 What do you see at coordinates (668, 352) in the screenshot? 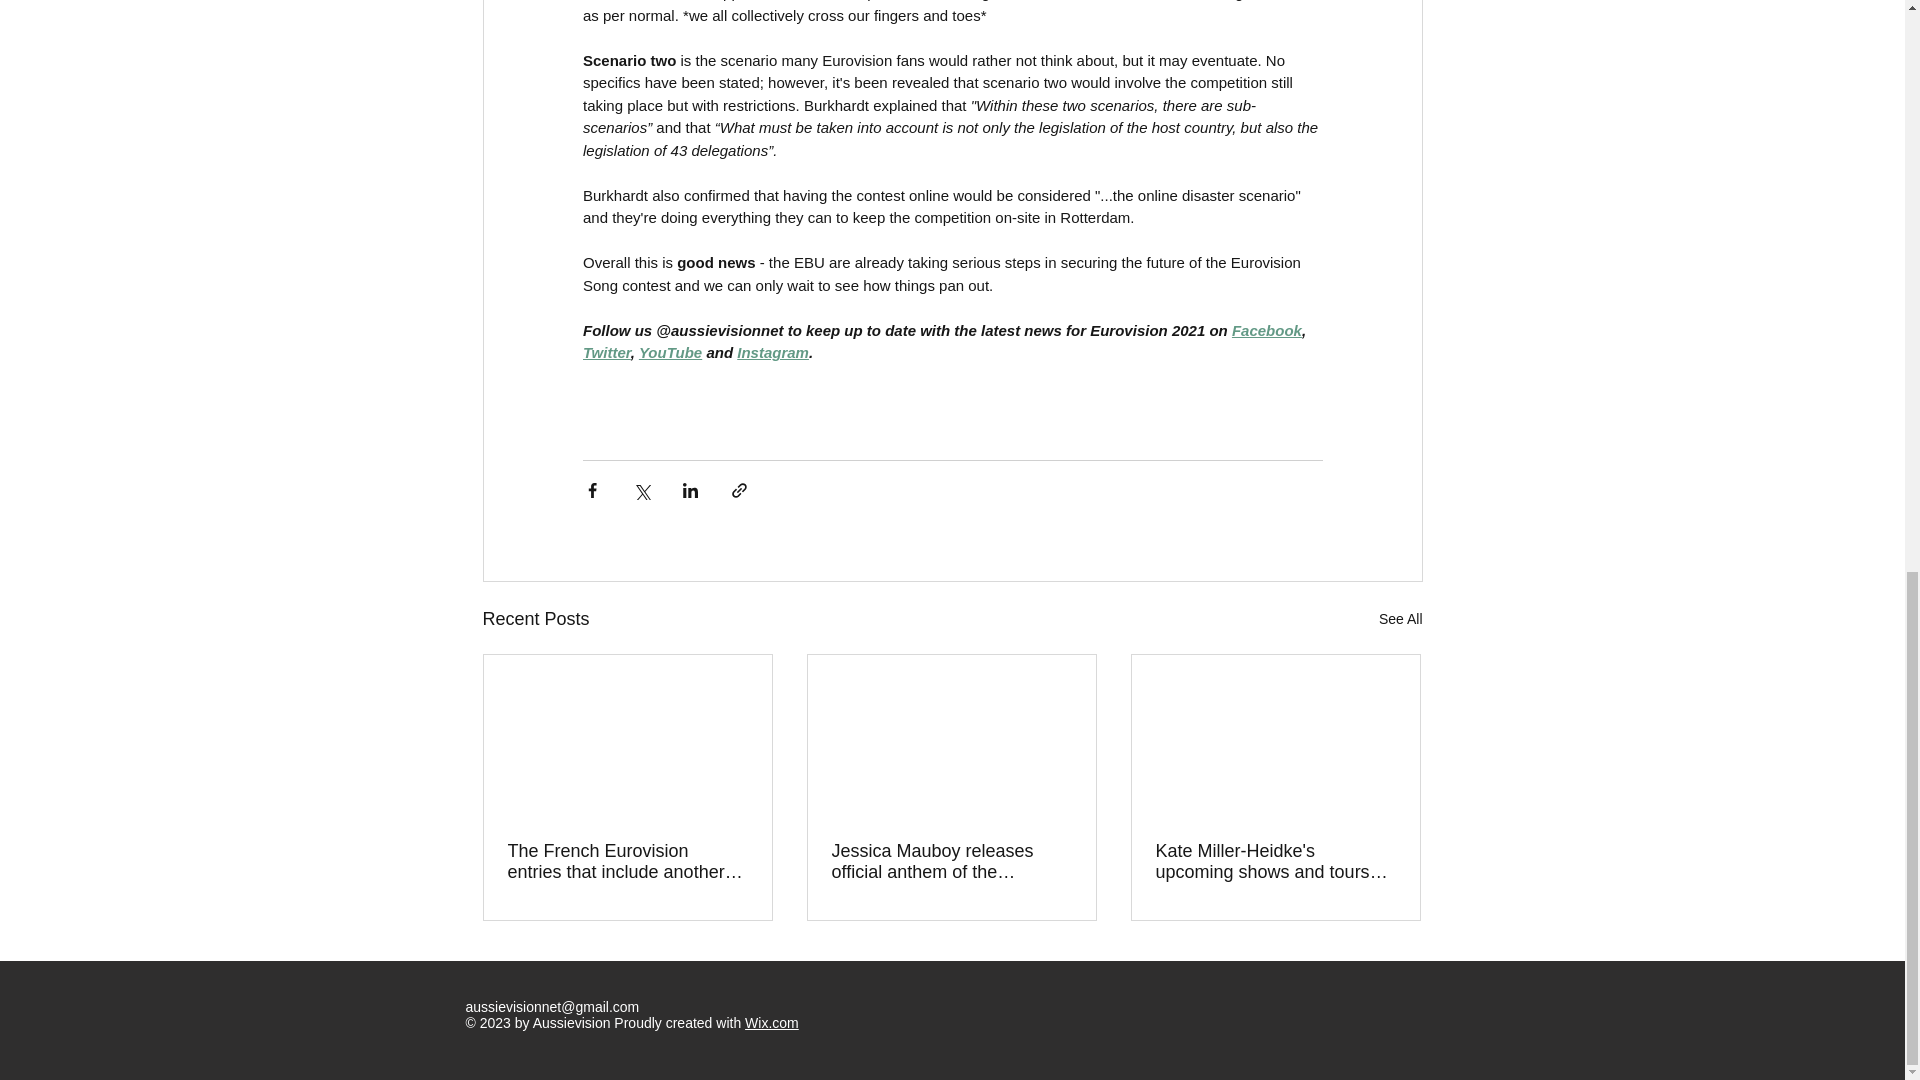
I see `YouTube` at bounding box center [668, 352].